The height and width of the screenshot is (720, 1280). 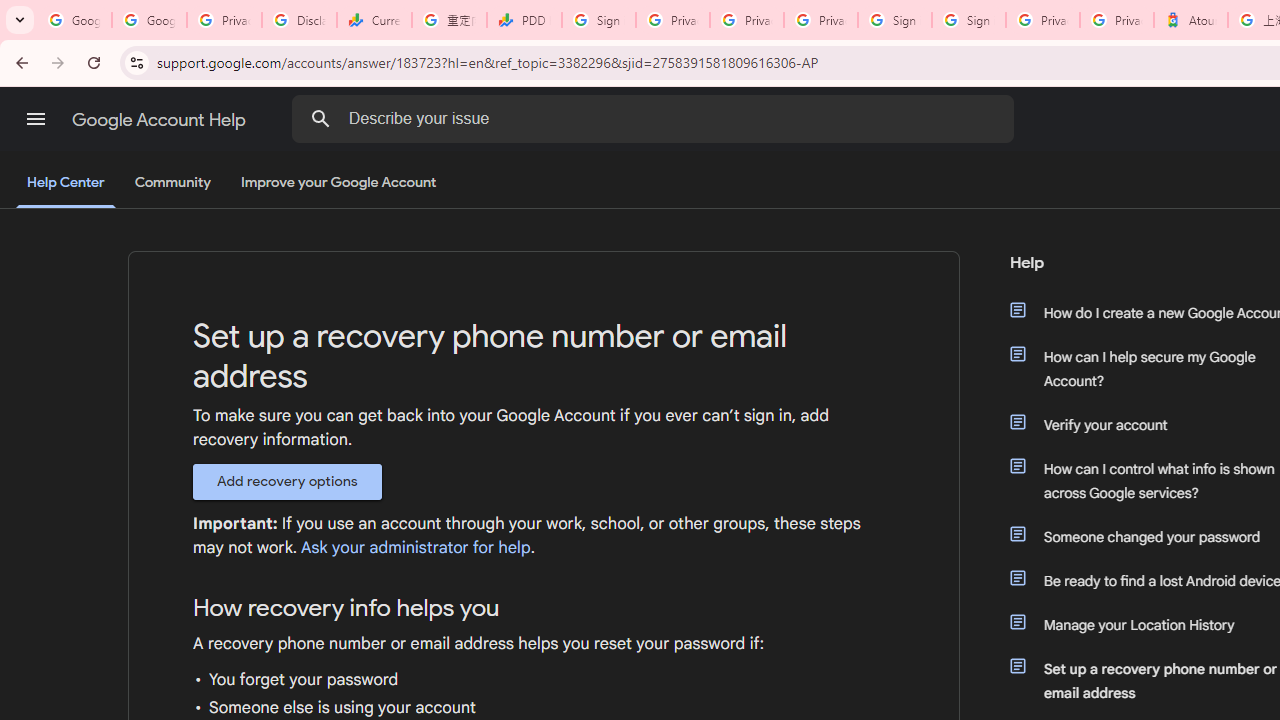 I want to click on Sign in - Google Accounts, so click(x=598, y=20).